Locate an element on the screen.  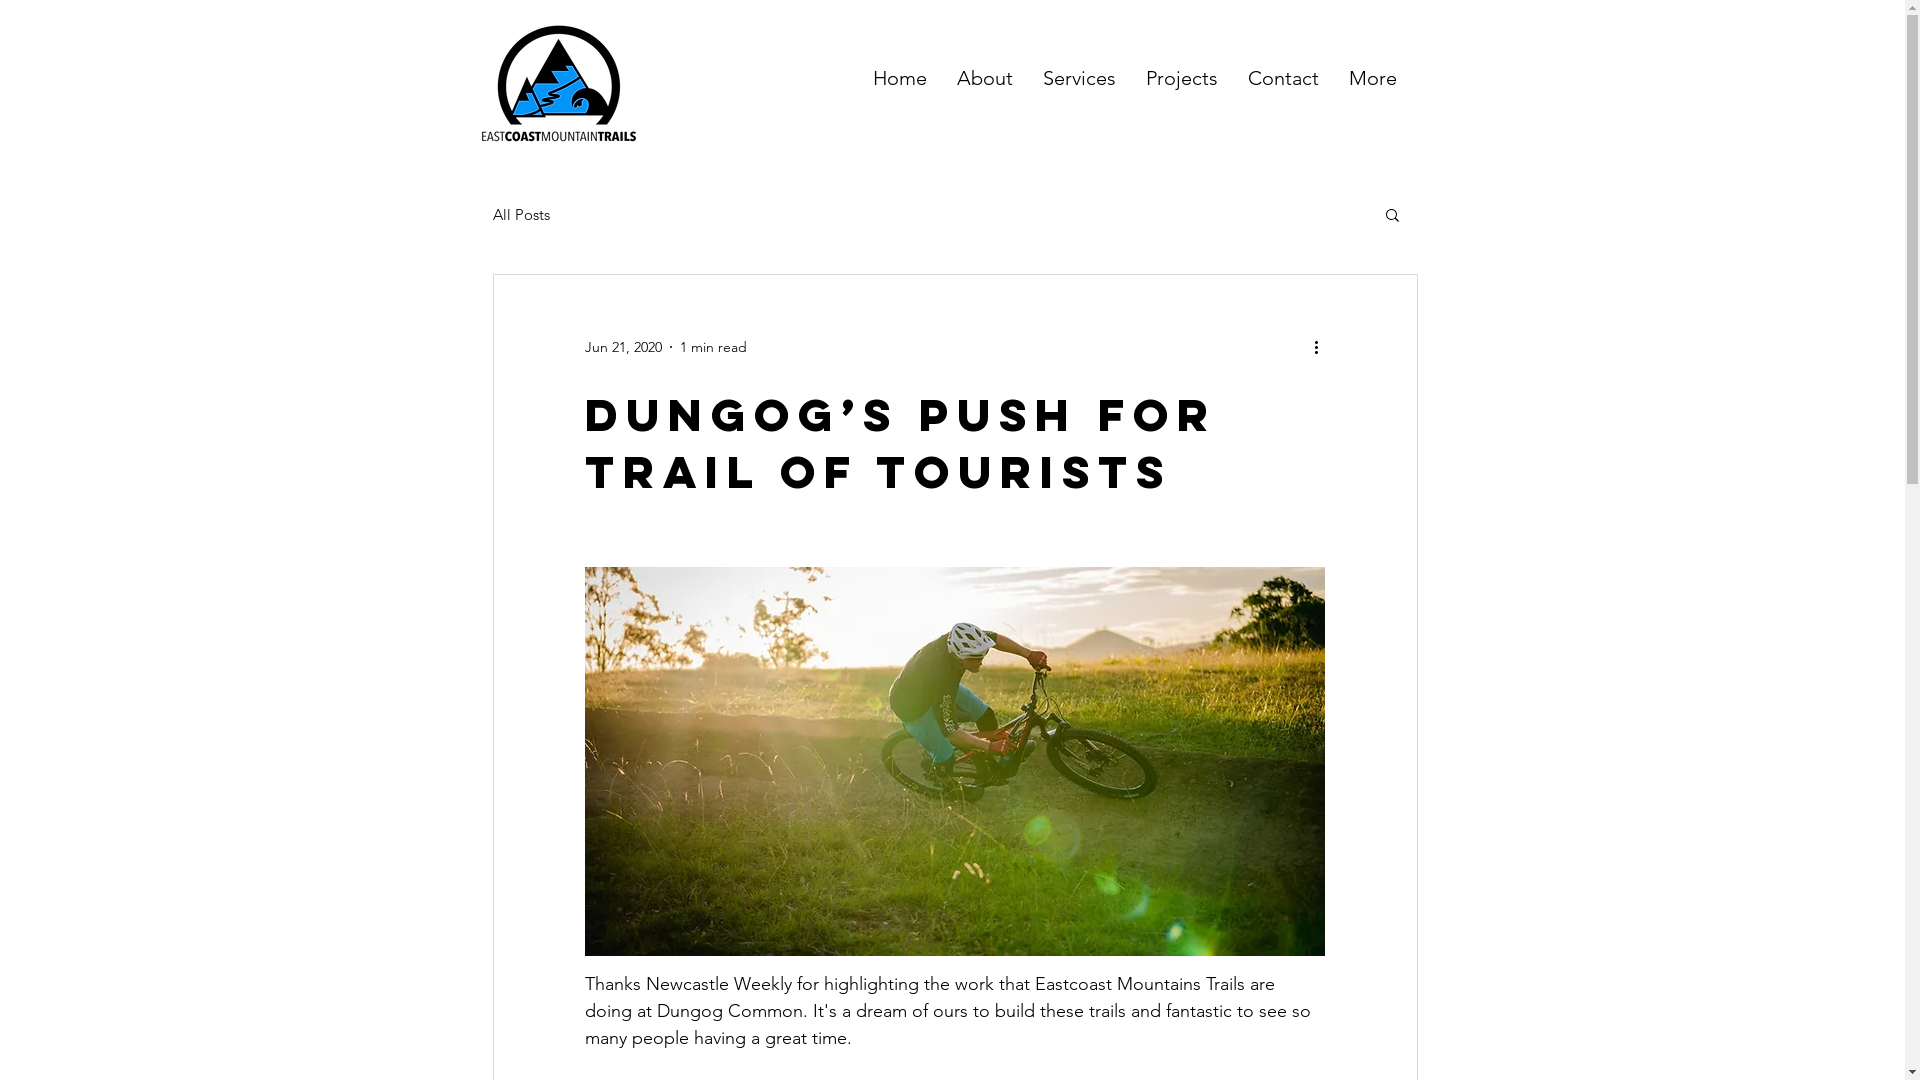
Projects is located at coordinates (1181, 78).